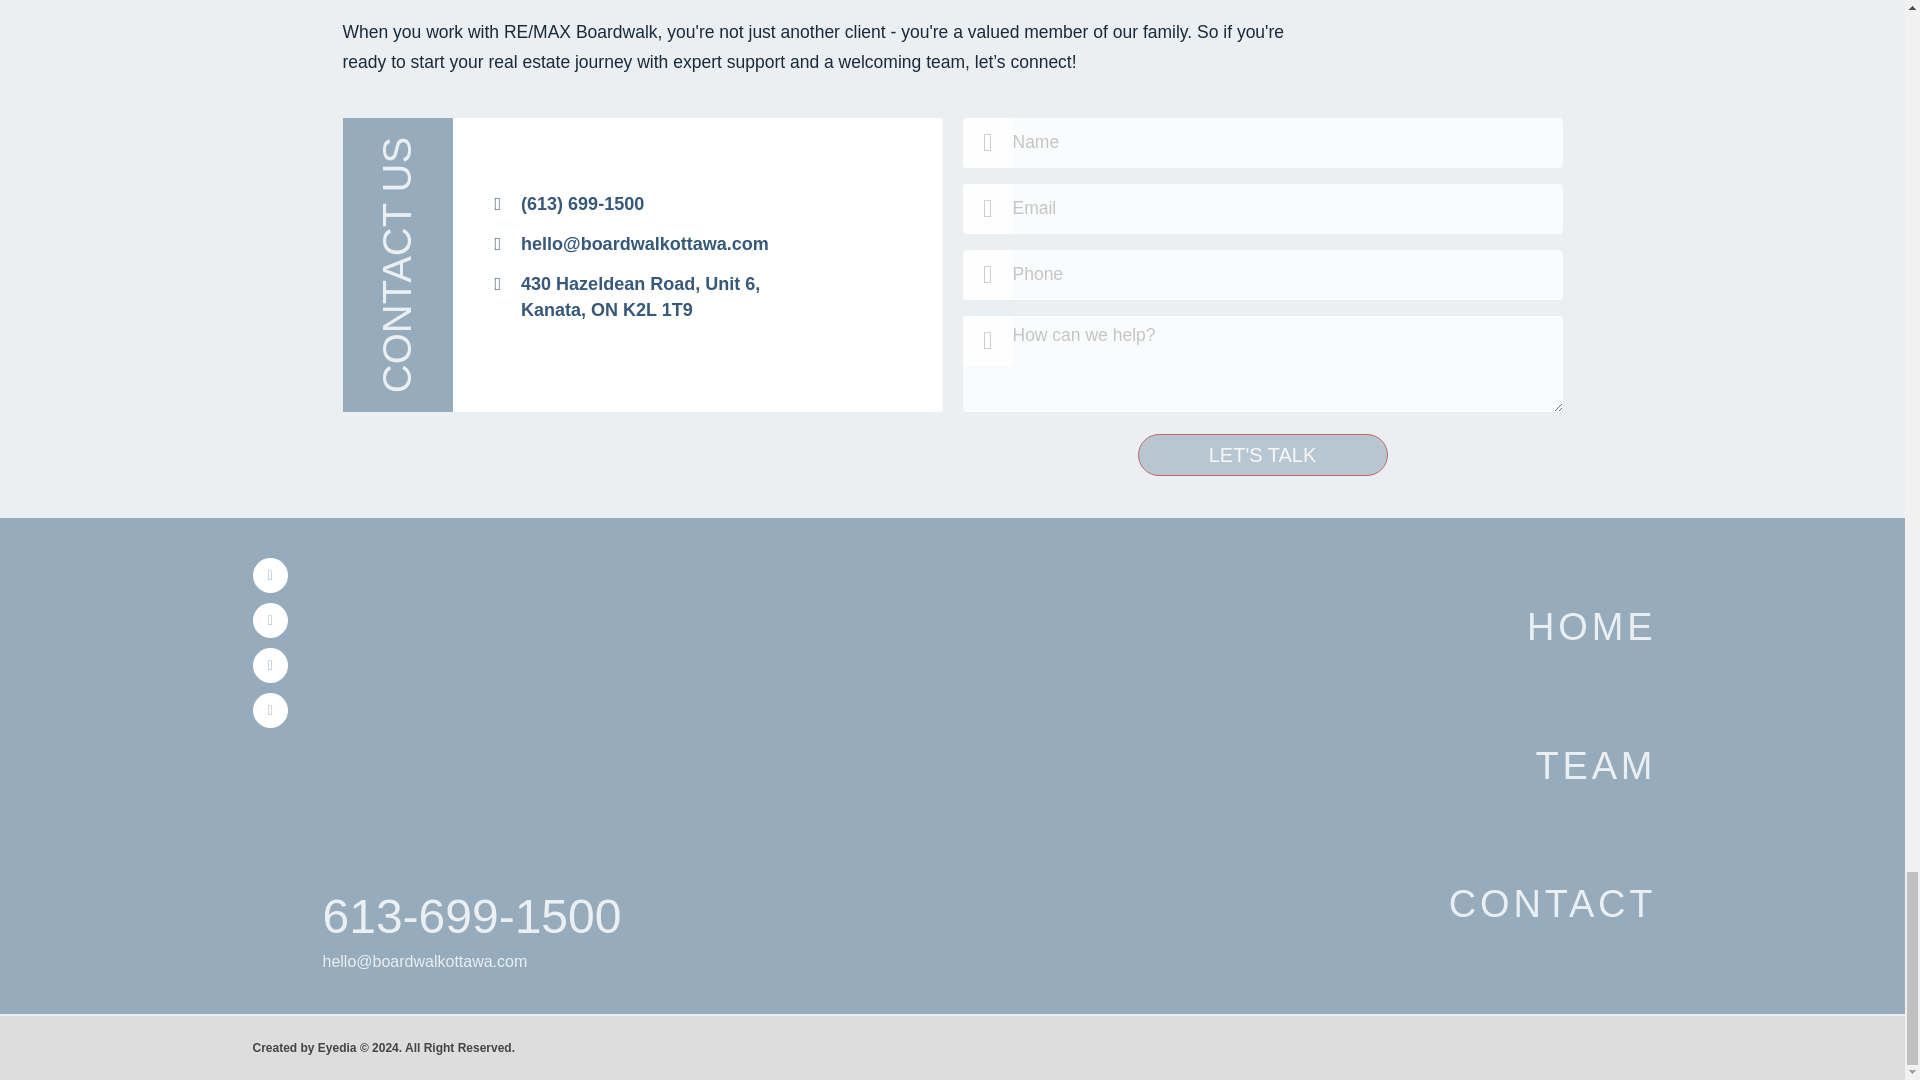 The height and width of the screenshot is (1080, 1920). What do you see at coordinates (303, 1048) in the screenshot?
I see `Created by Eyedia` at bounding box center [303, 1048].